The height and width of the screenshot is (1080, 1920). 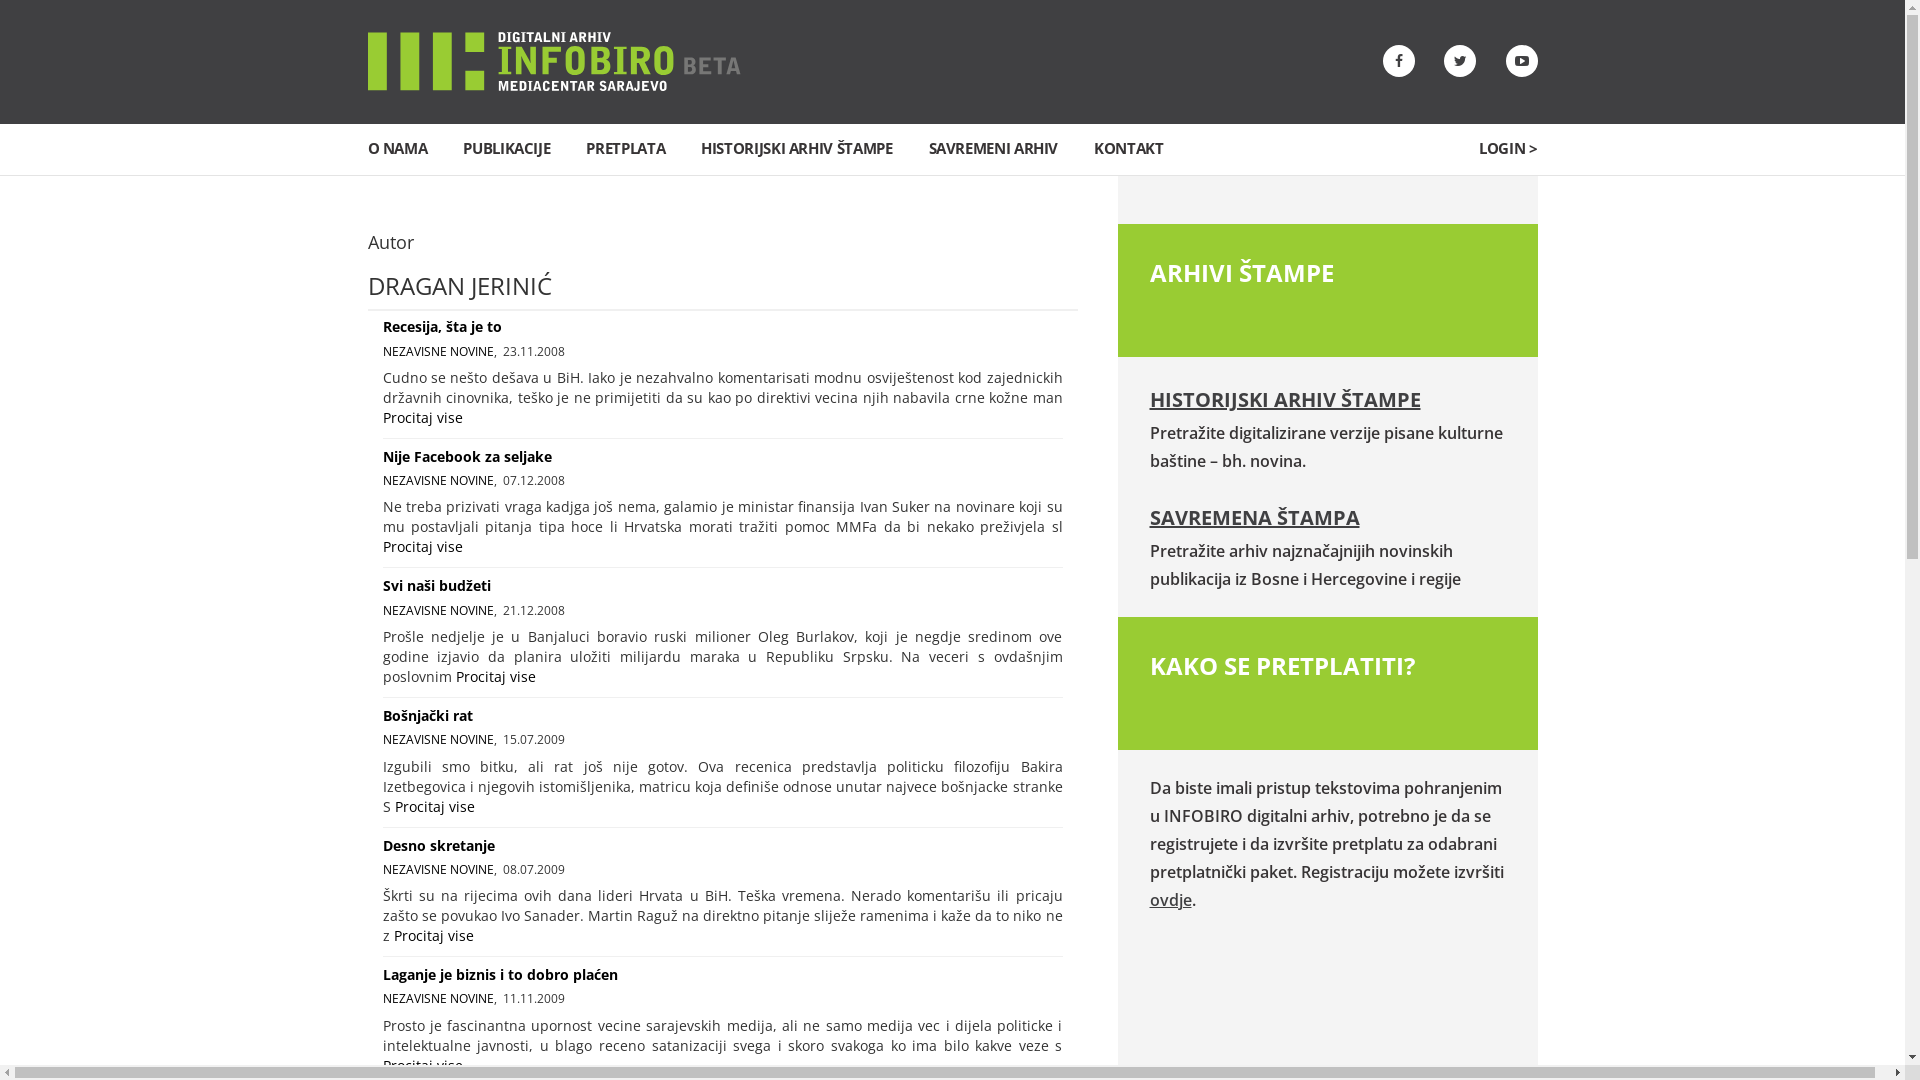 What do you see at coordinates (422, 1066) in the screenshot?
I see `Procitaj vise` at bounding box center [422, 1066].